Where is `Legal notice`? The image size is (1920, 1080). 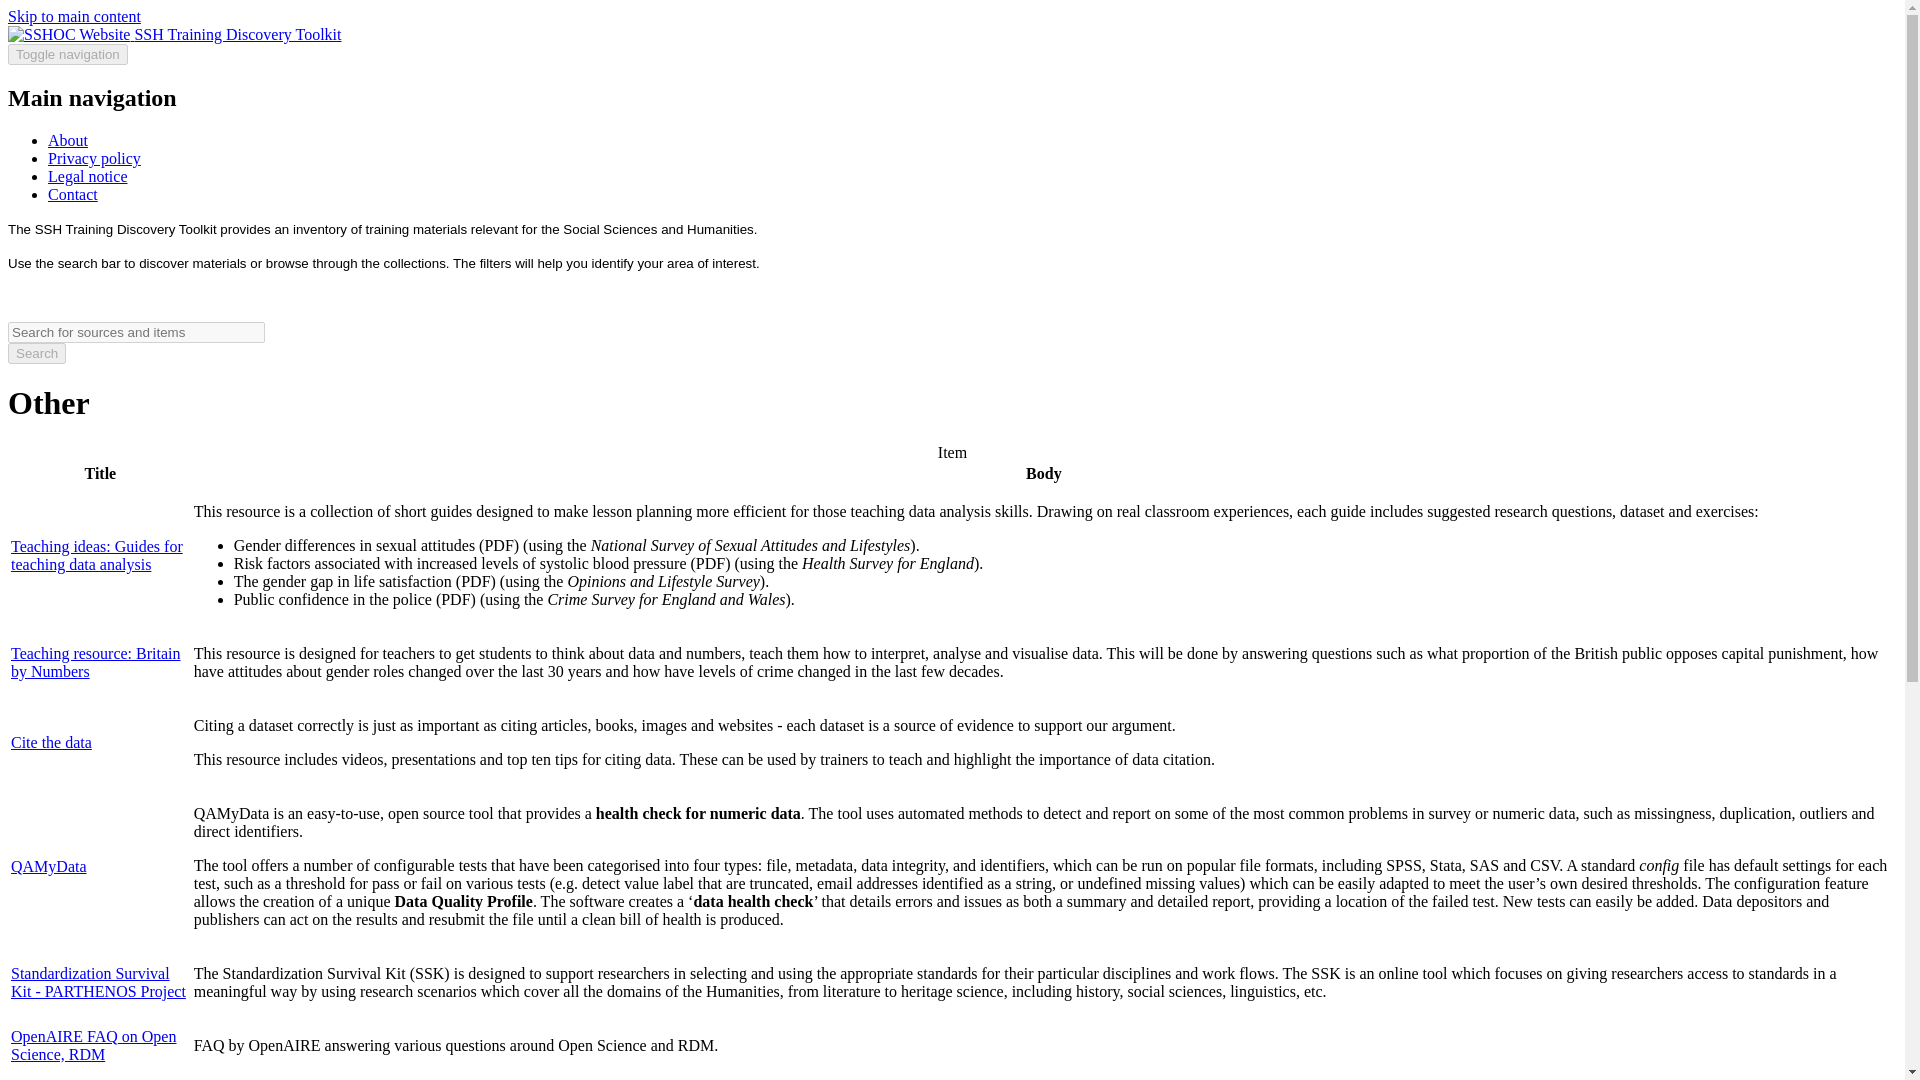
Legal notice is located at coordinates (88, 176).